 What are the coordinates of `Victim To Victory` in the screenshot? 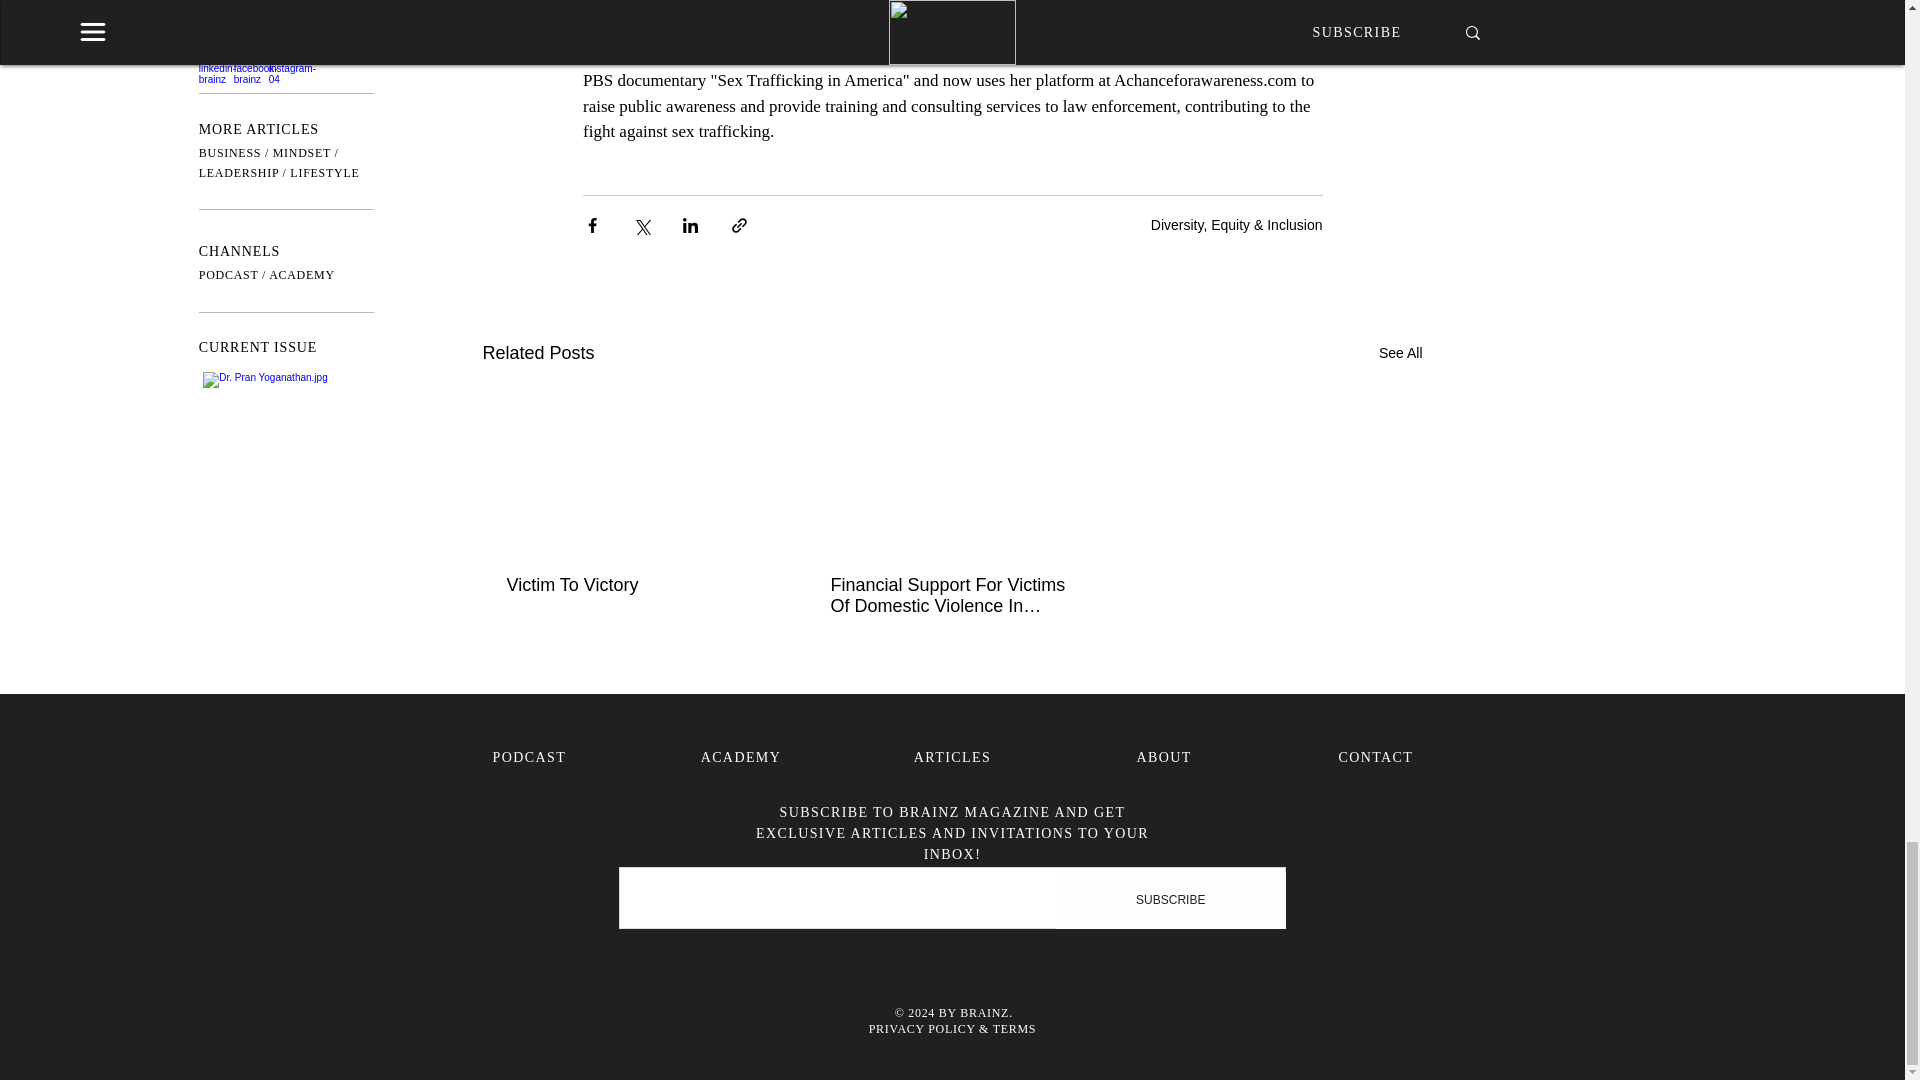 It's located at (627, 585).